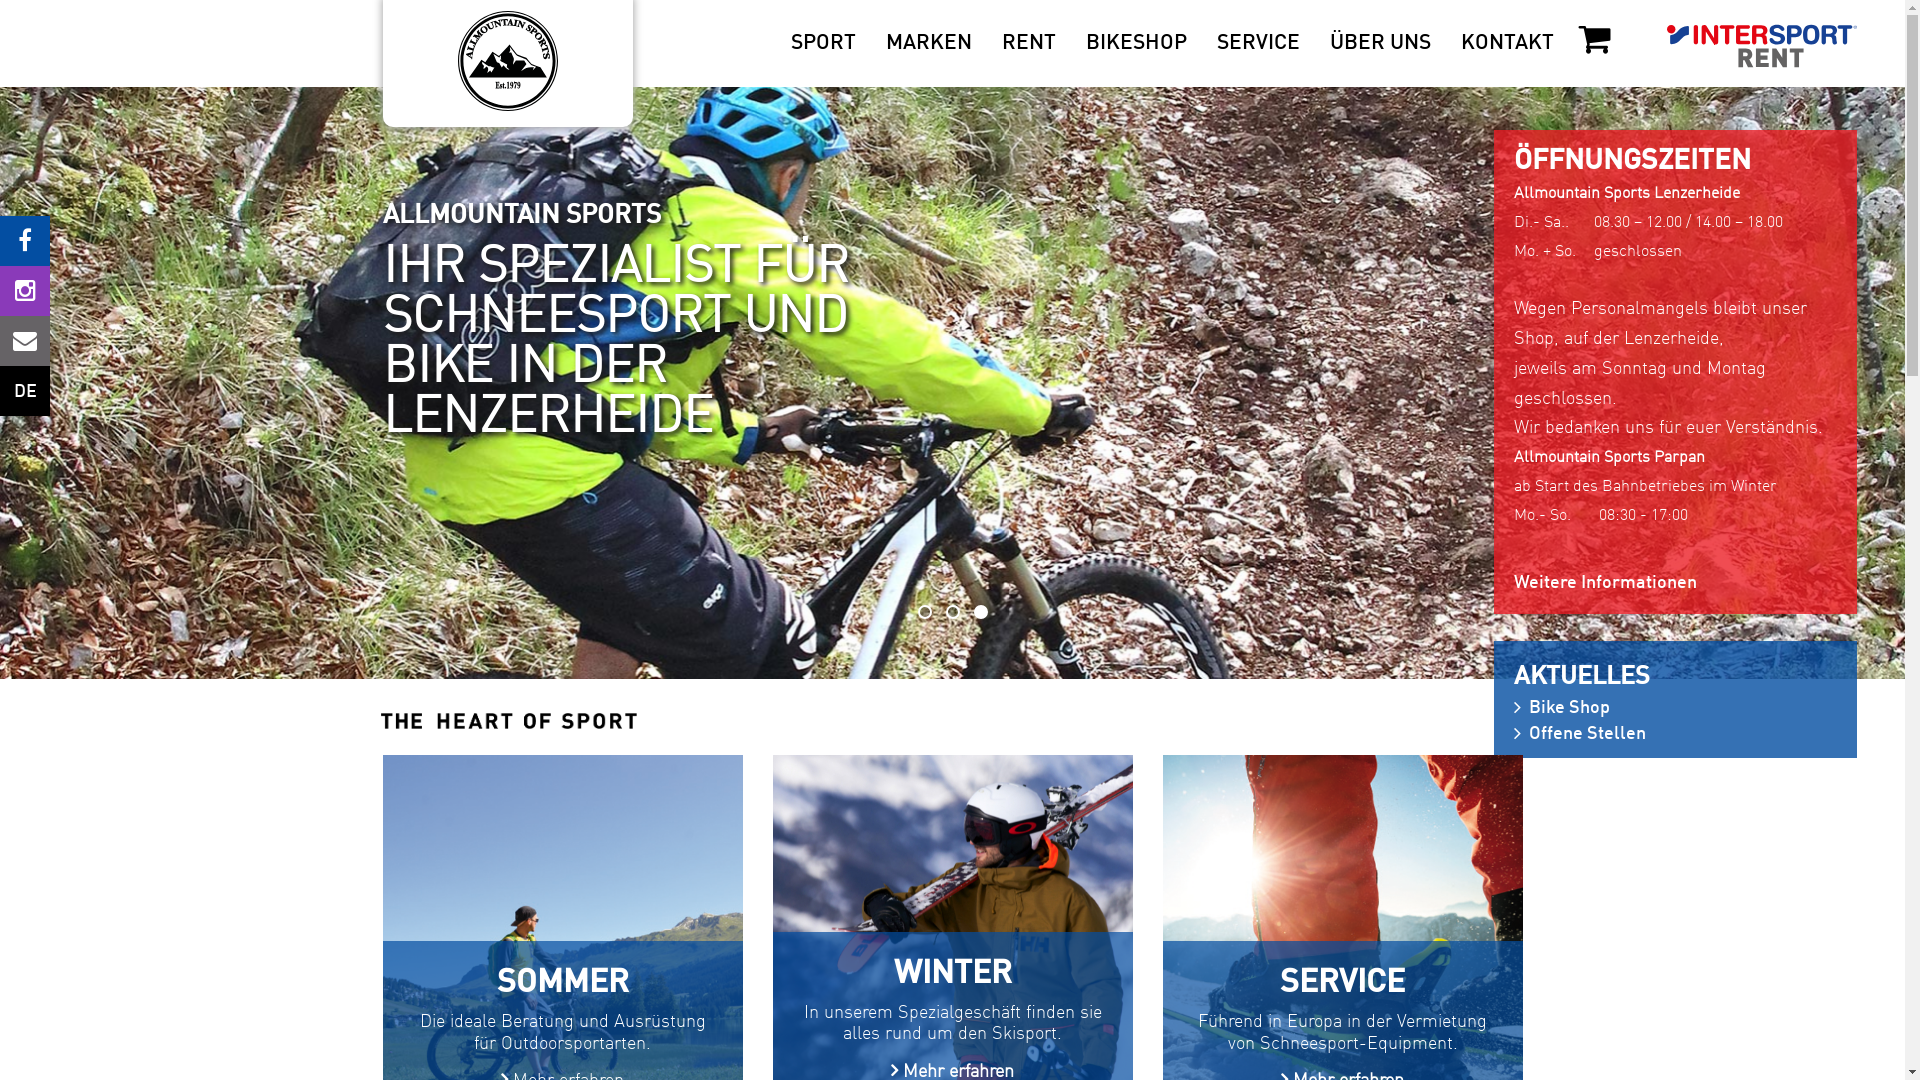 This screenshot has width=1920, height=1080. I want to click on SERVICE, so click(1258, 44).